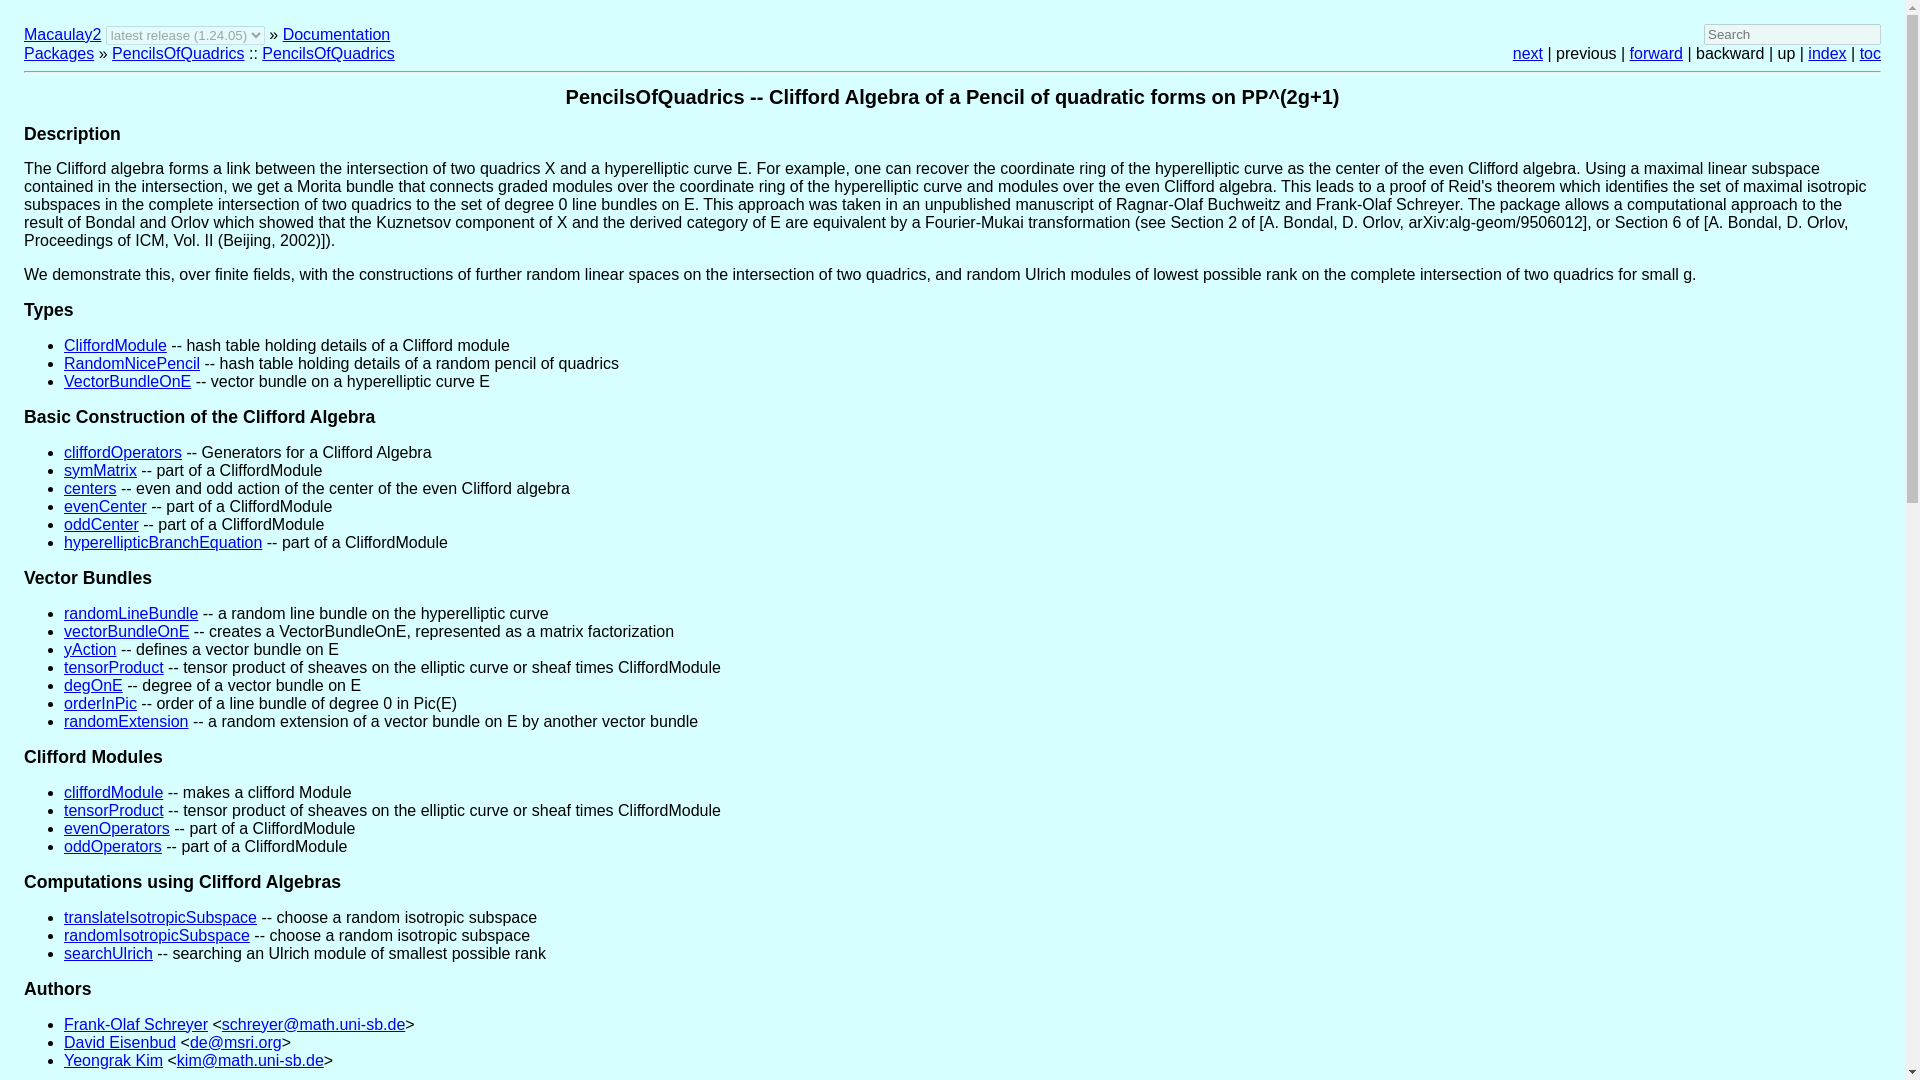 This screenshot has width=1920, height=1080. I want to click on degree of a vector bundle on E, so click(92, 686).